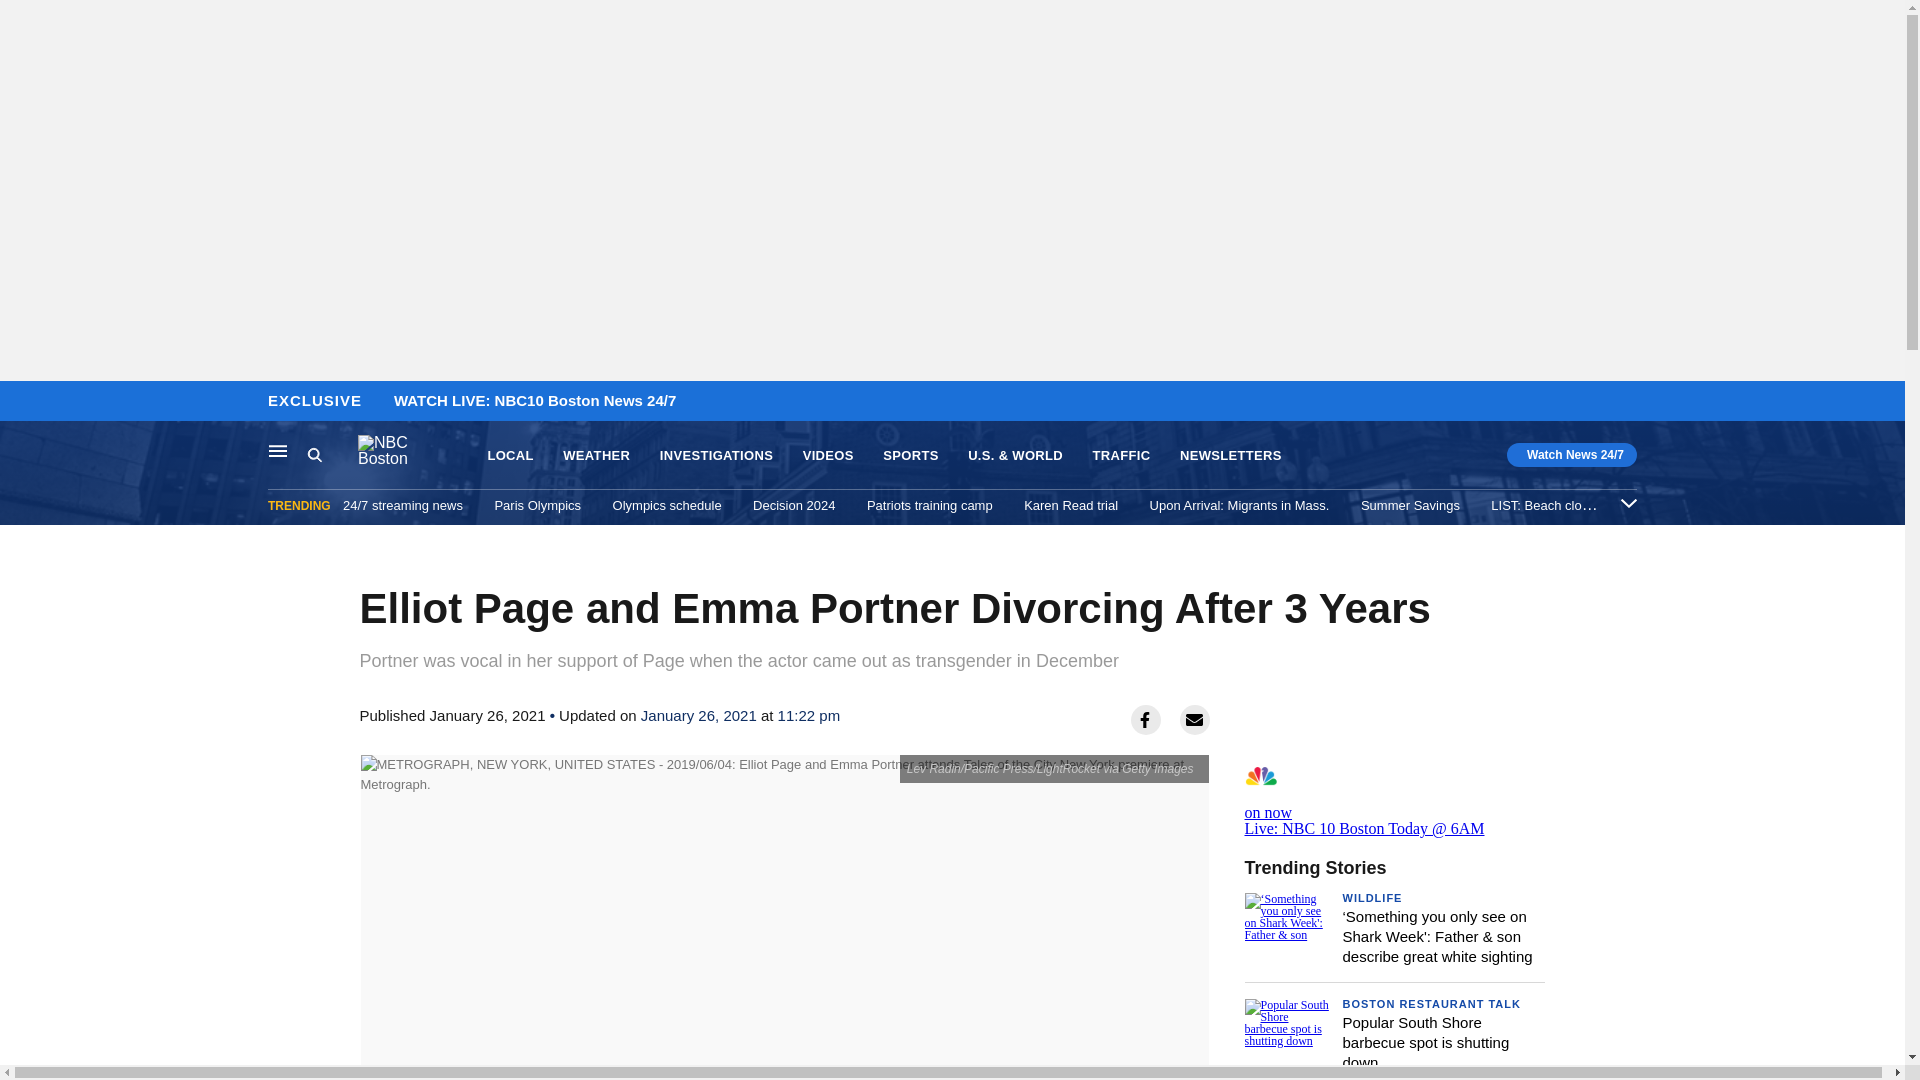 The height and width of the screenshot is (1080, 1920). Describe the element at coordinates (596, 456) in the screenshot. I see `WEATHER` at that location.